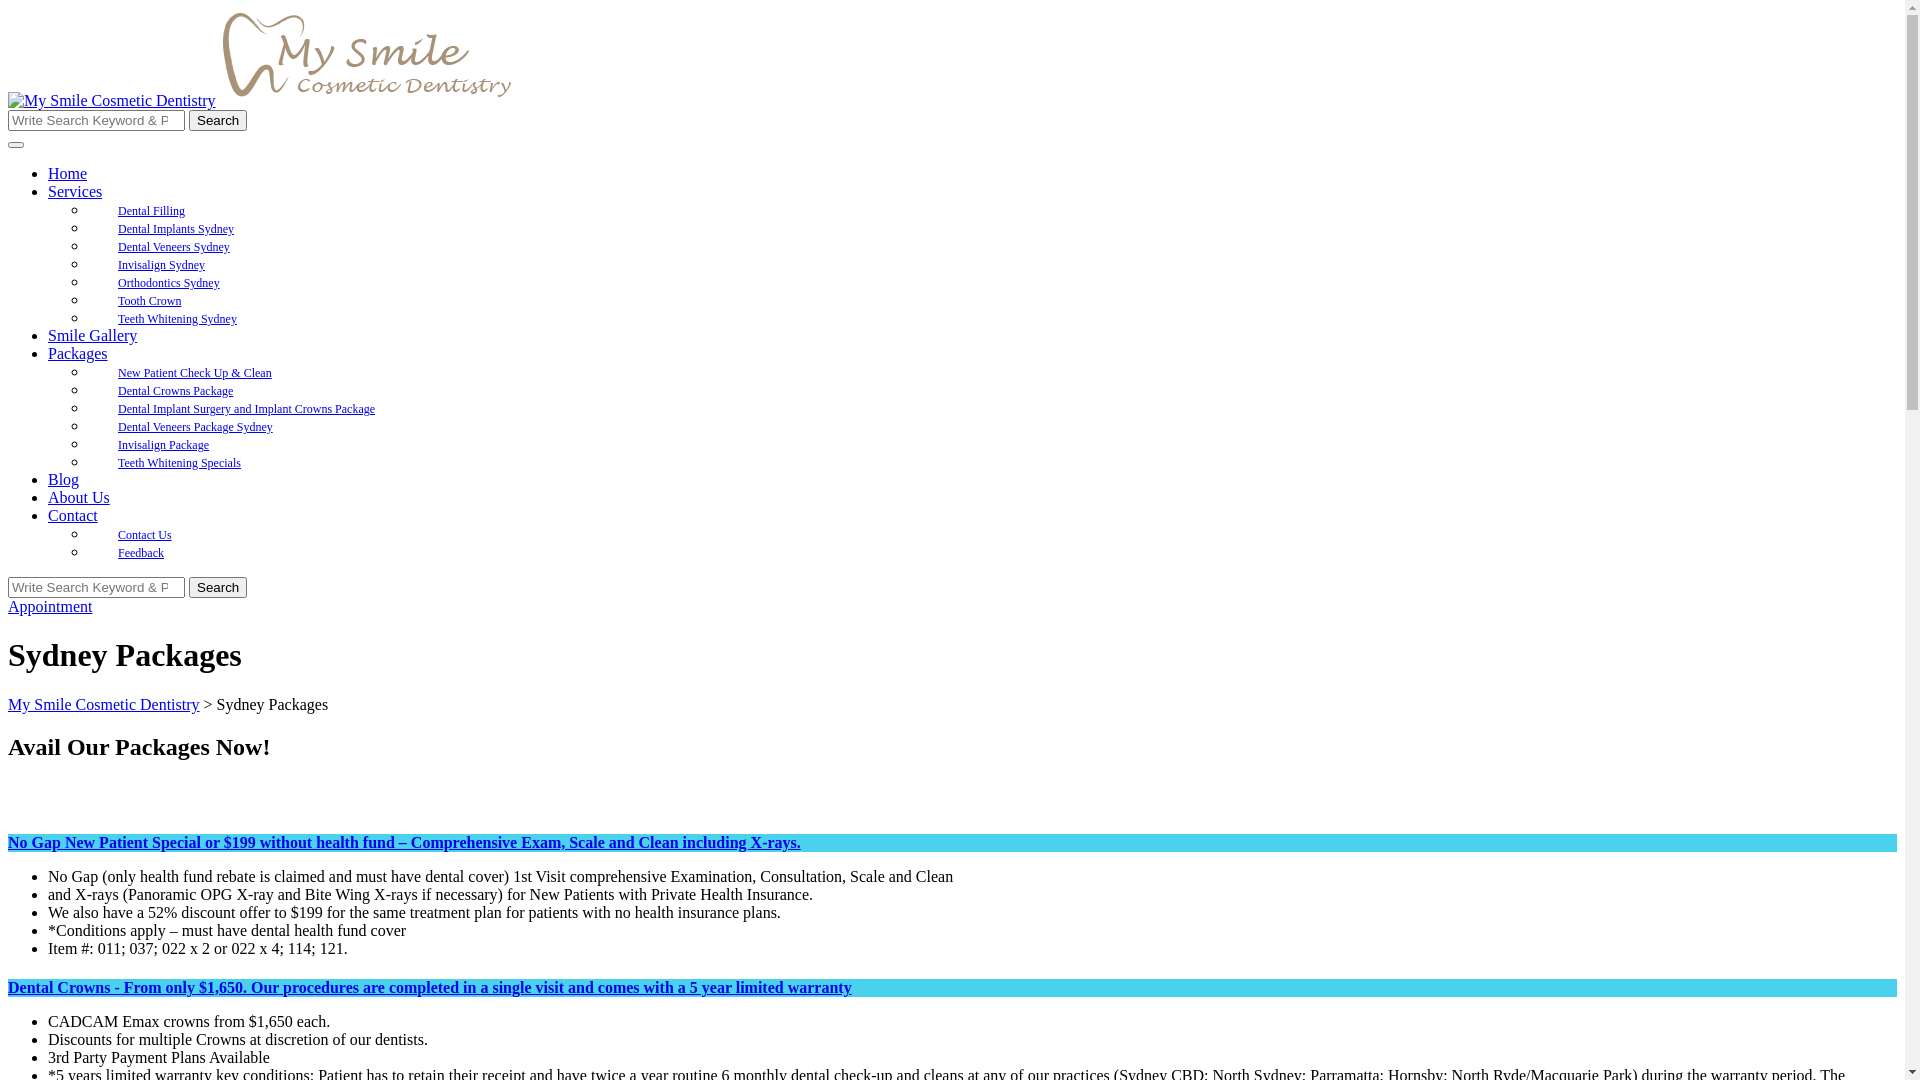 This screenshot has height=1080, width=1920. I want to click on Dental Veneers Package Sydney, so click(196, 427).